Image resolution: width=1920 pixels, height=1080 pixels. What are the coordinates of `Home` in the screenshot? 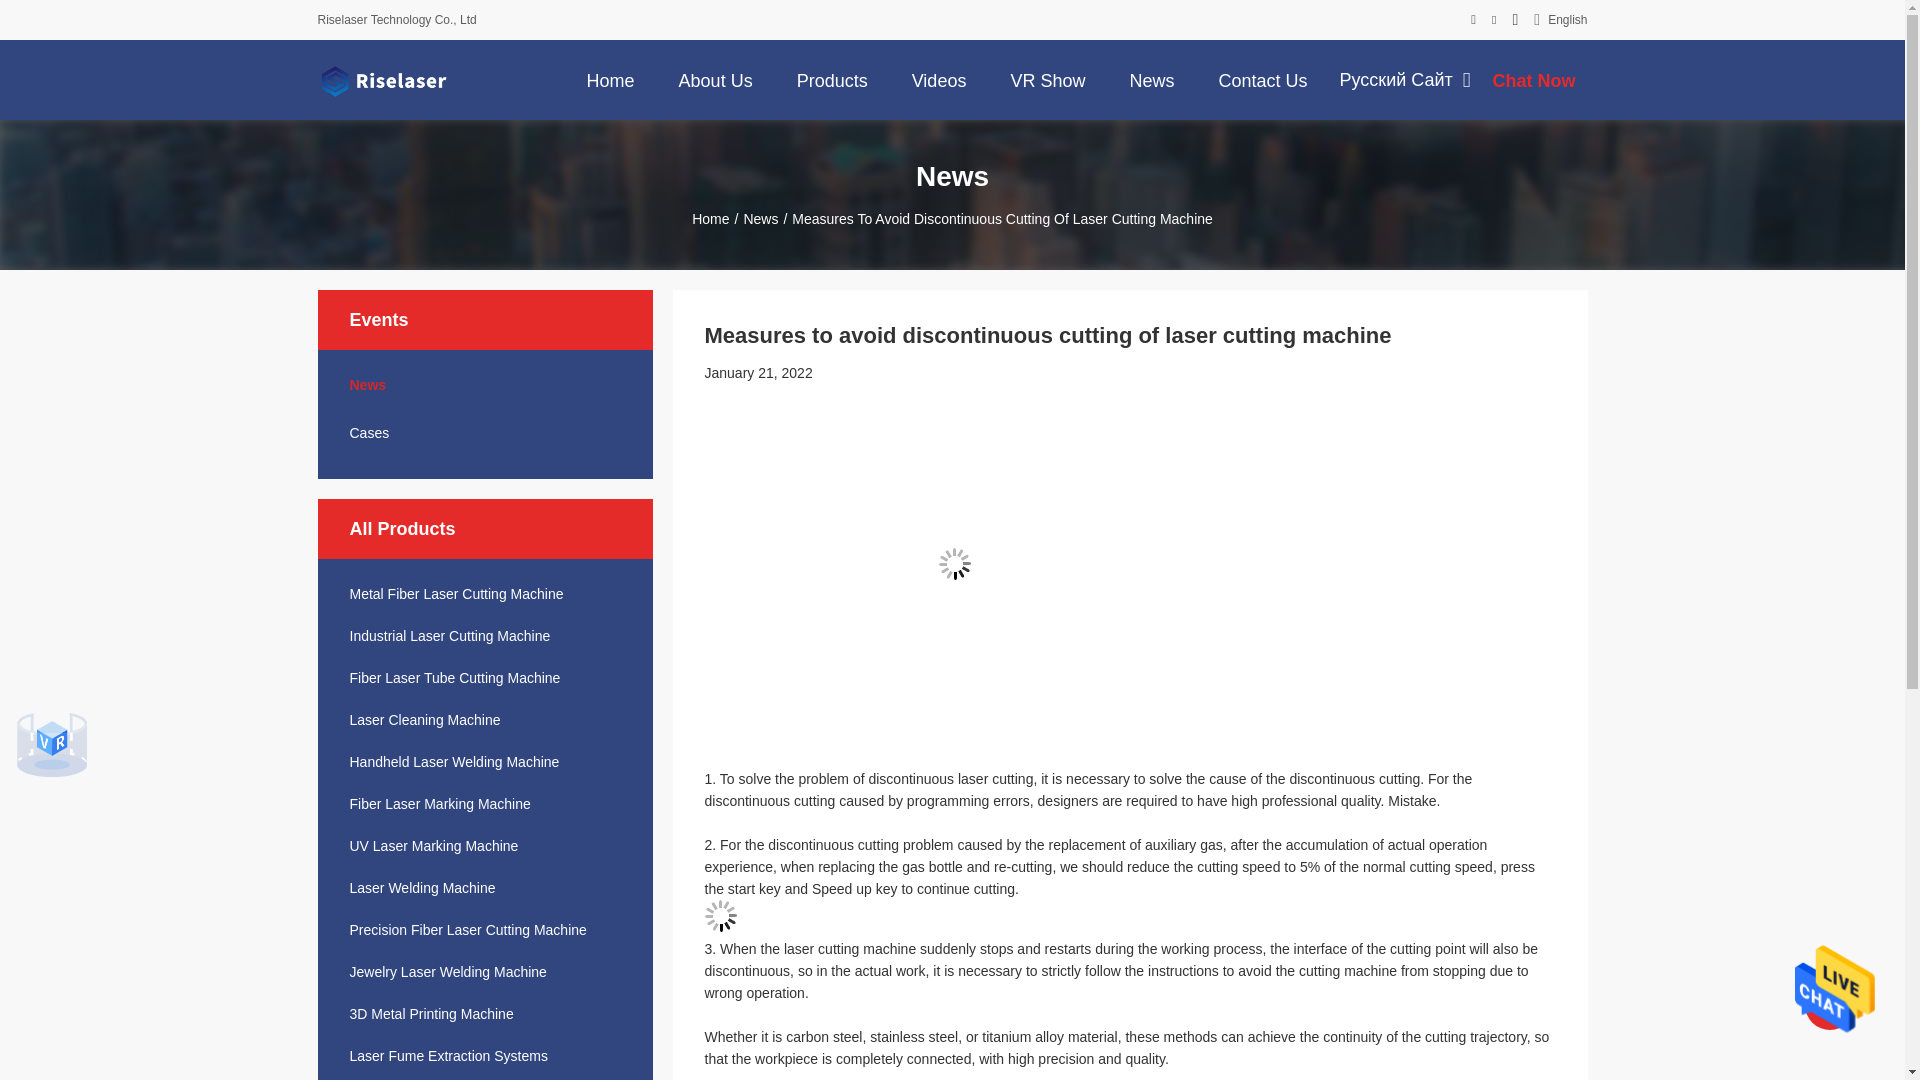 It's located at (610, 79).